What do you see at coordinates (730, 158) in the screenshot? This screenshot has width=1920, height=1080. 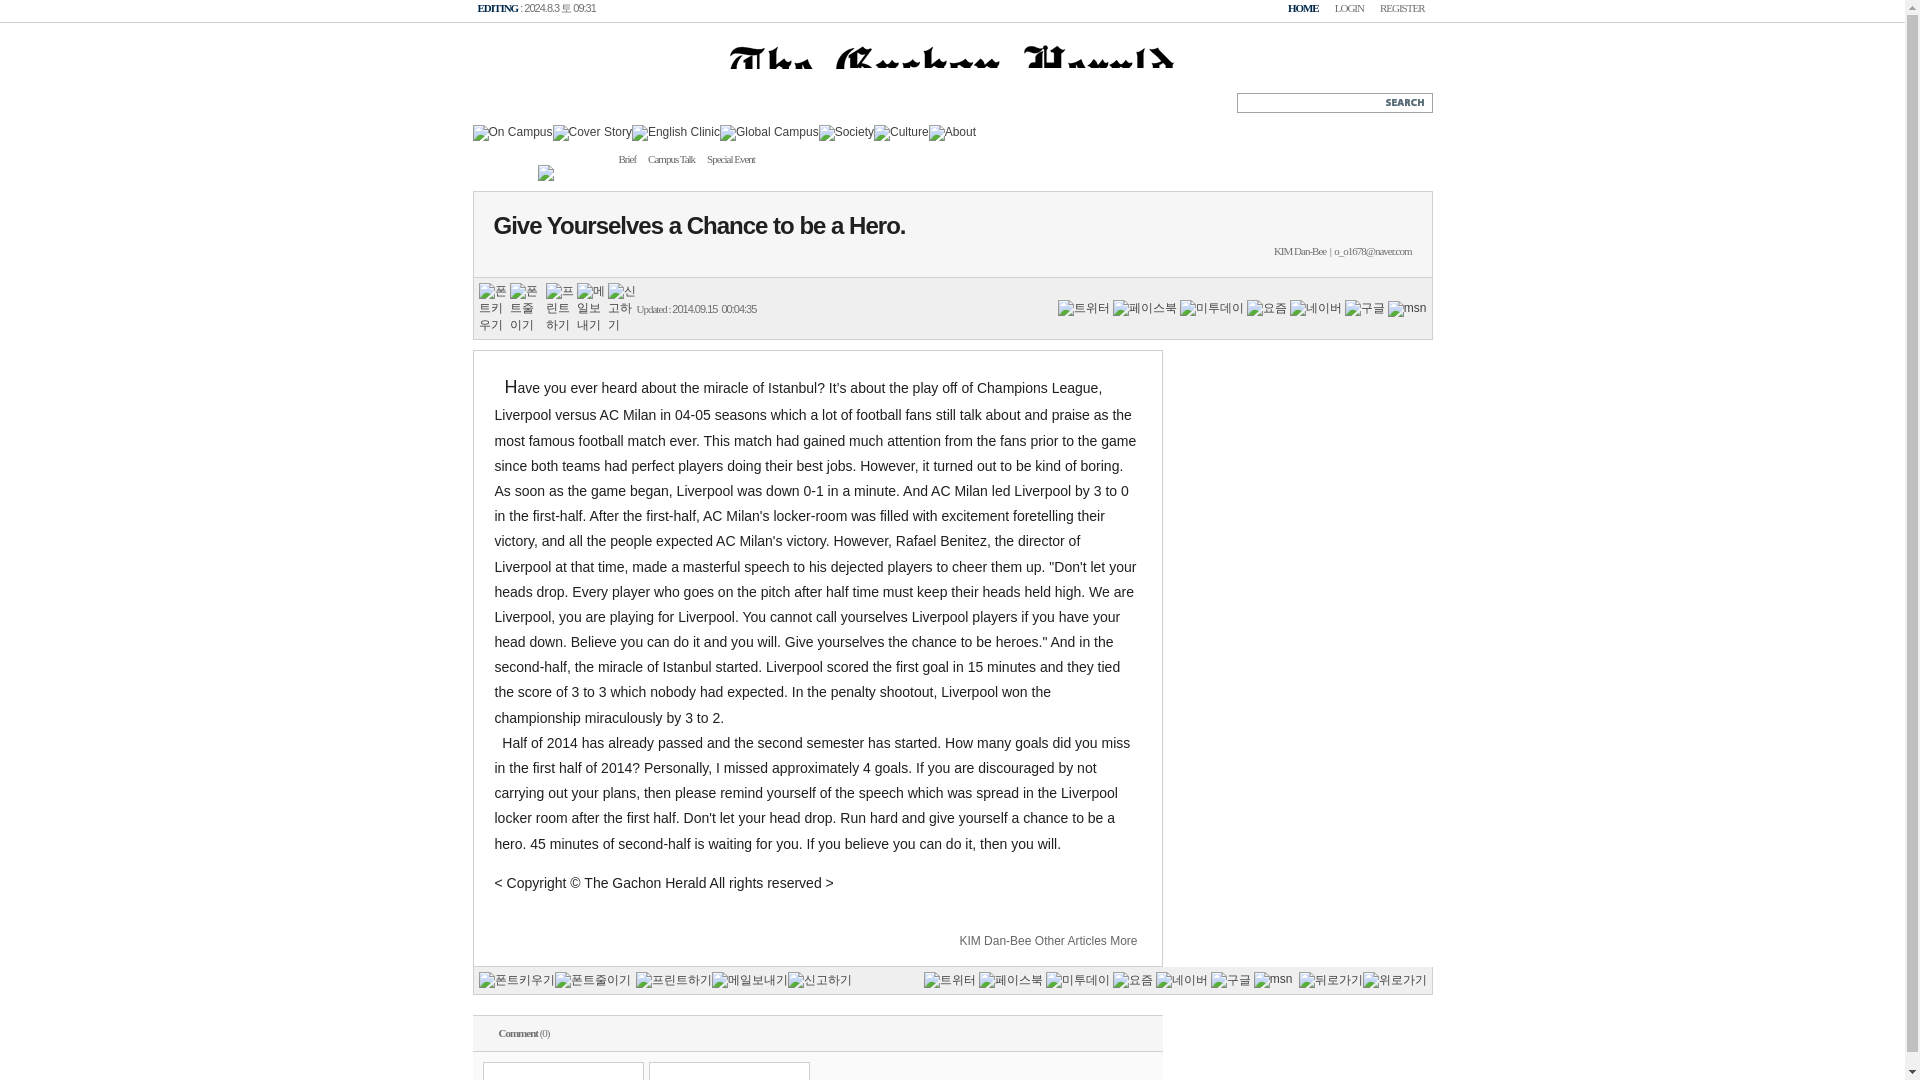 I see `Special Event` at bounding box center [730, 158].